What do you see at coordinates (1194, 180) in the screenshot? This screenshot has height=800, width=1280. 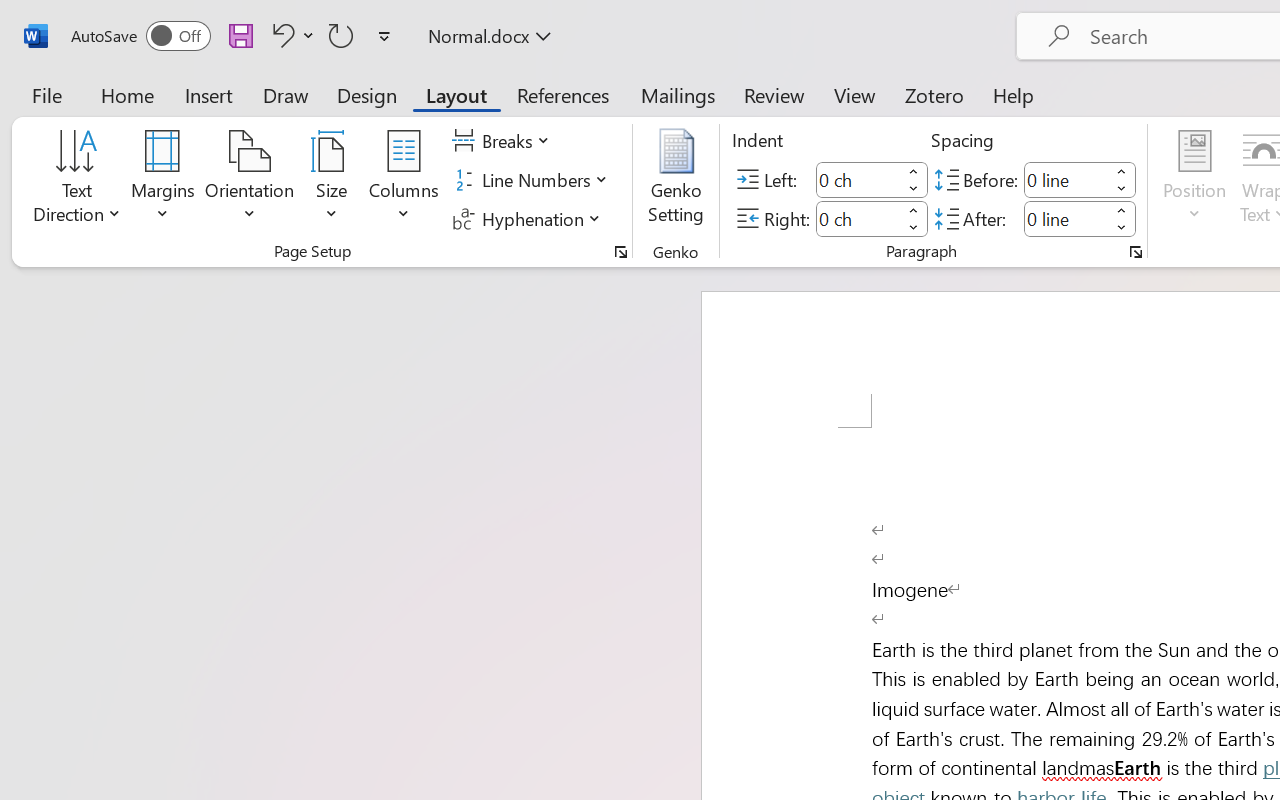 I see `Position` at bounding box center [1194, 180].